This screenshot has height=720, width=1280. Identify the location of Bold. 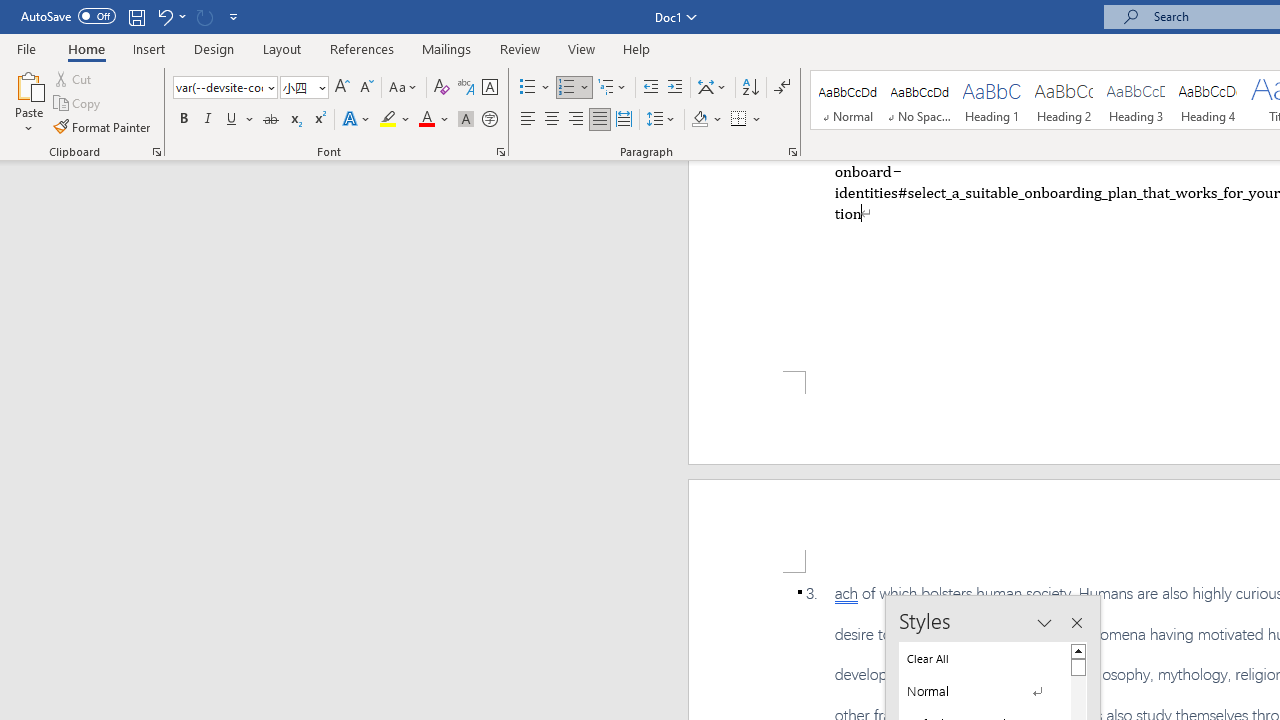
(183, 120).